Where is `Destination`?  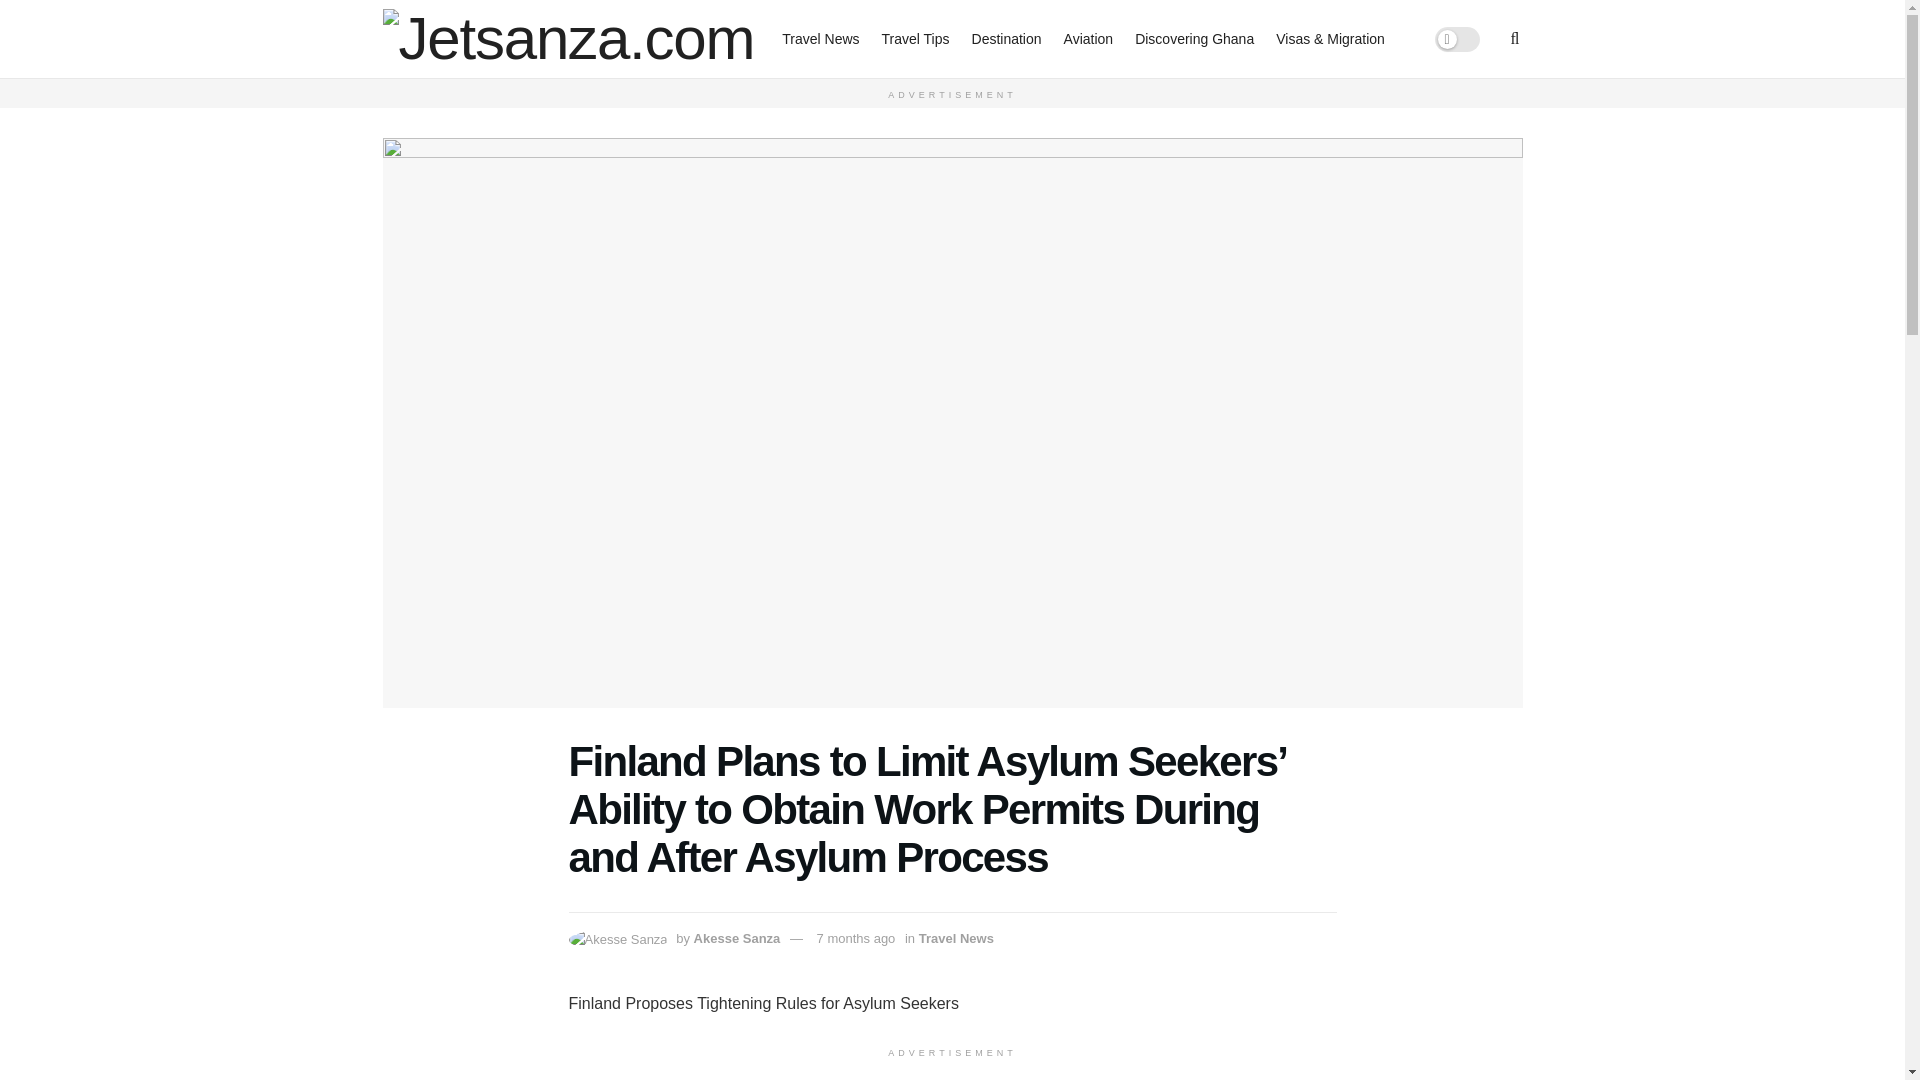
Destination is located at coordinates (1006, 38).